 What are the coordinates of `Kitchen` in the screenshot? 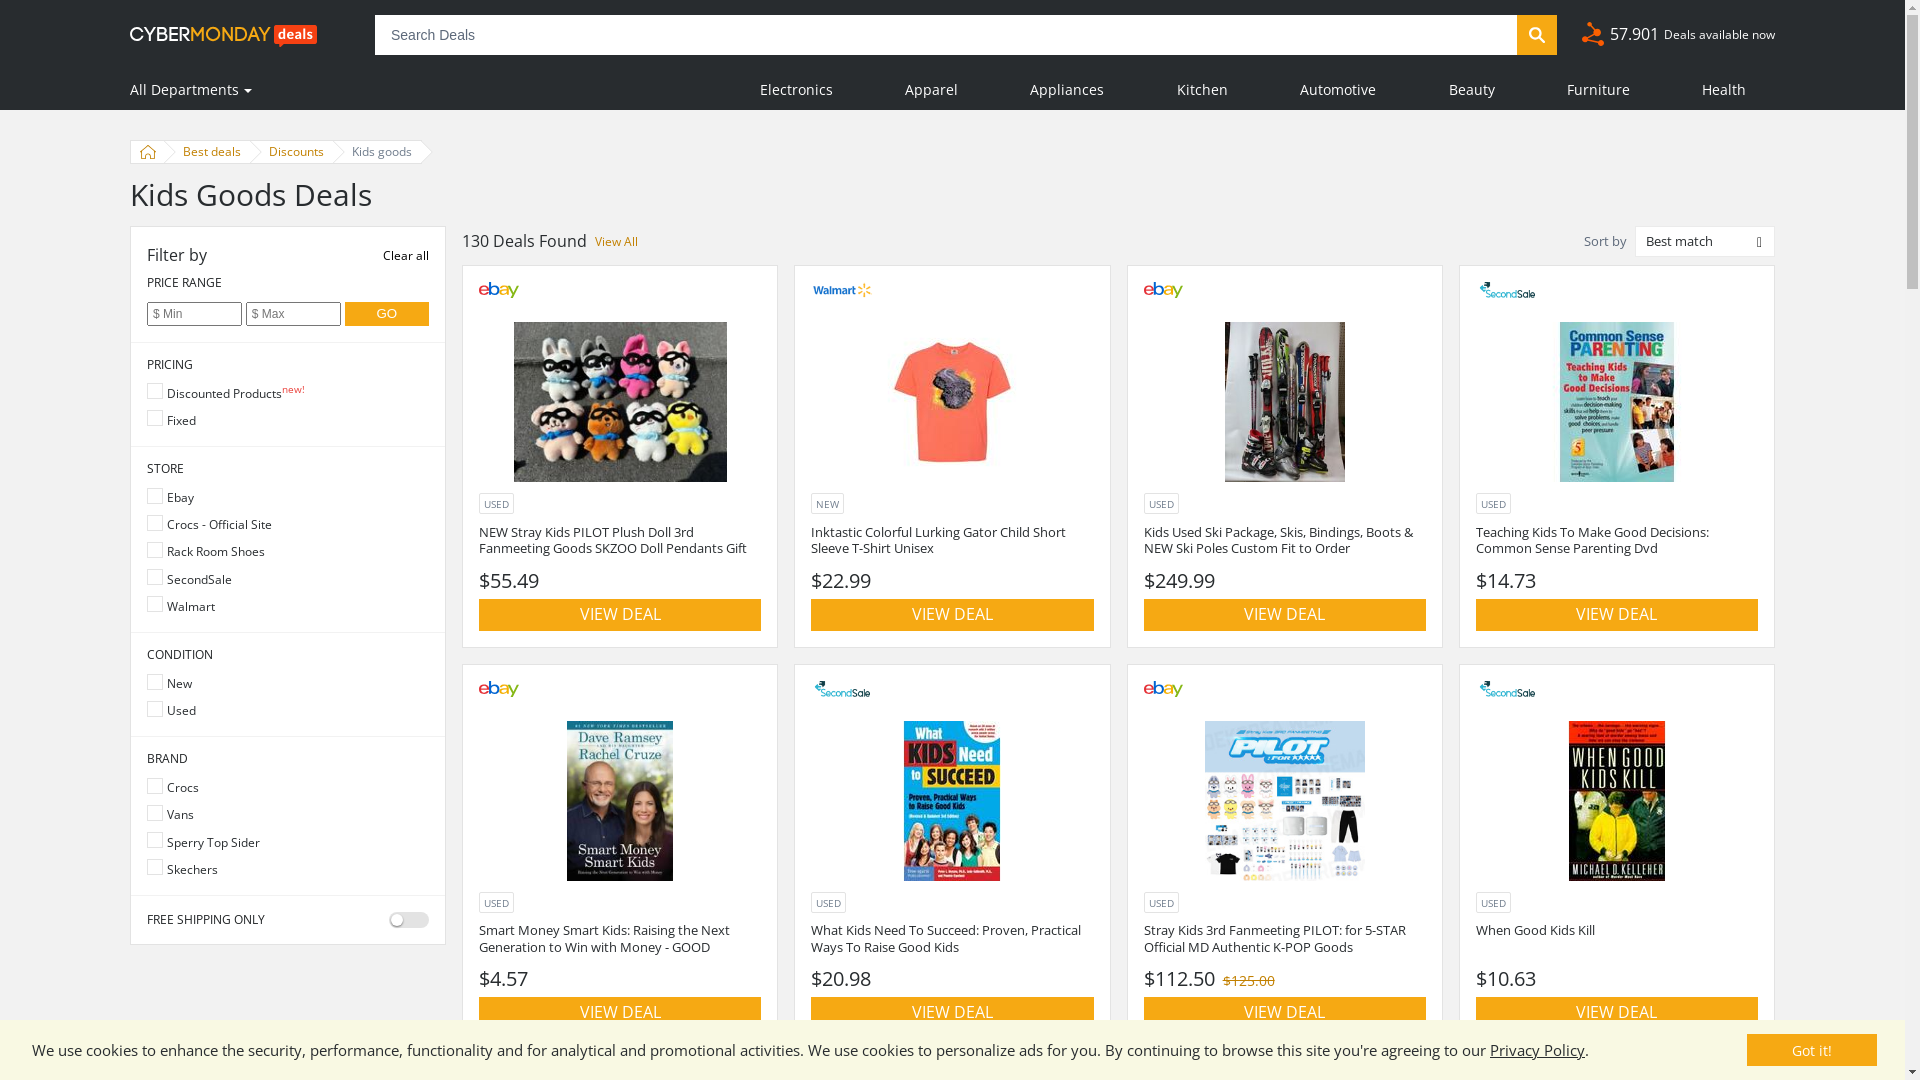 It's located at (1202, 90).